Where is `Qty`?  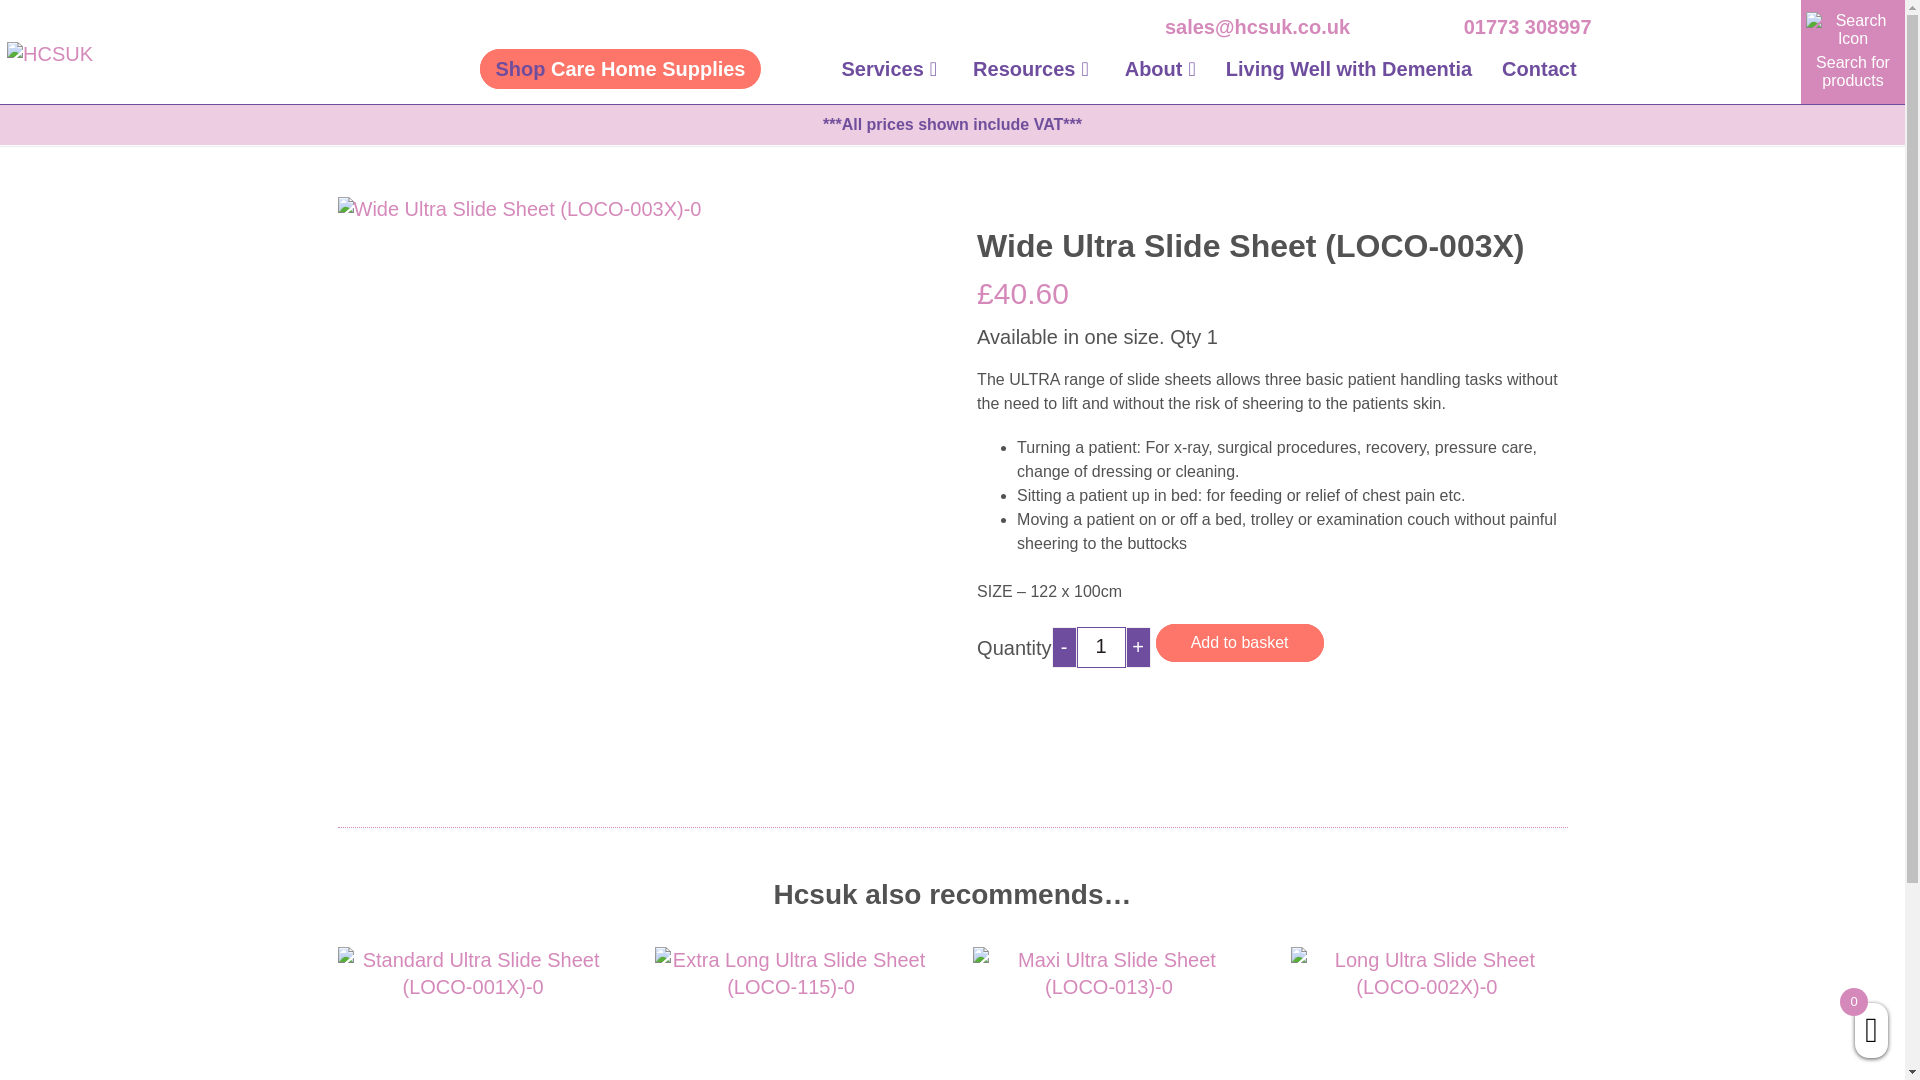 Qty is located at coordinates (1101, 648).